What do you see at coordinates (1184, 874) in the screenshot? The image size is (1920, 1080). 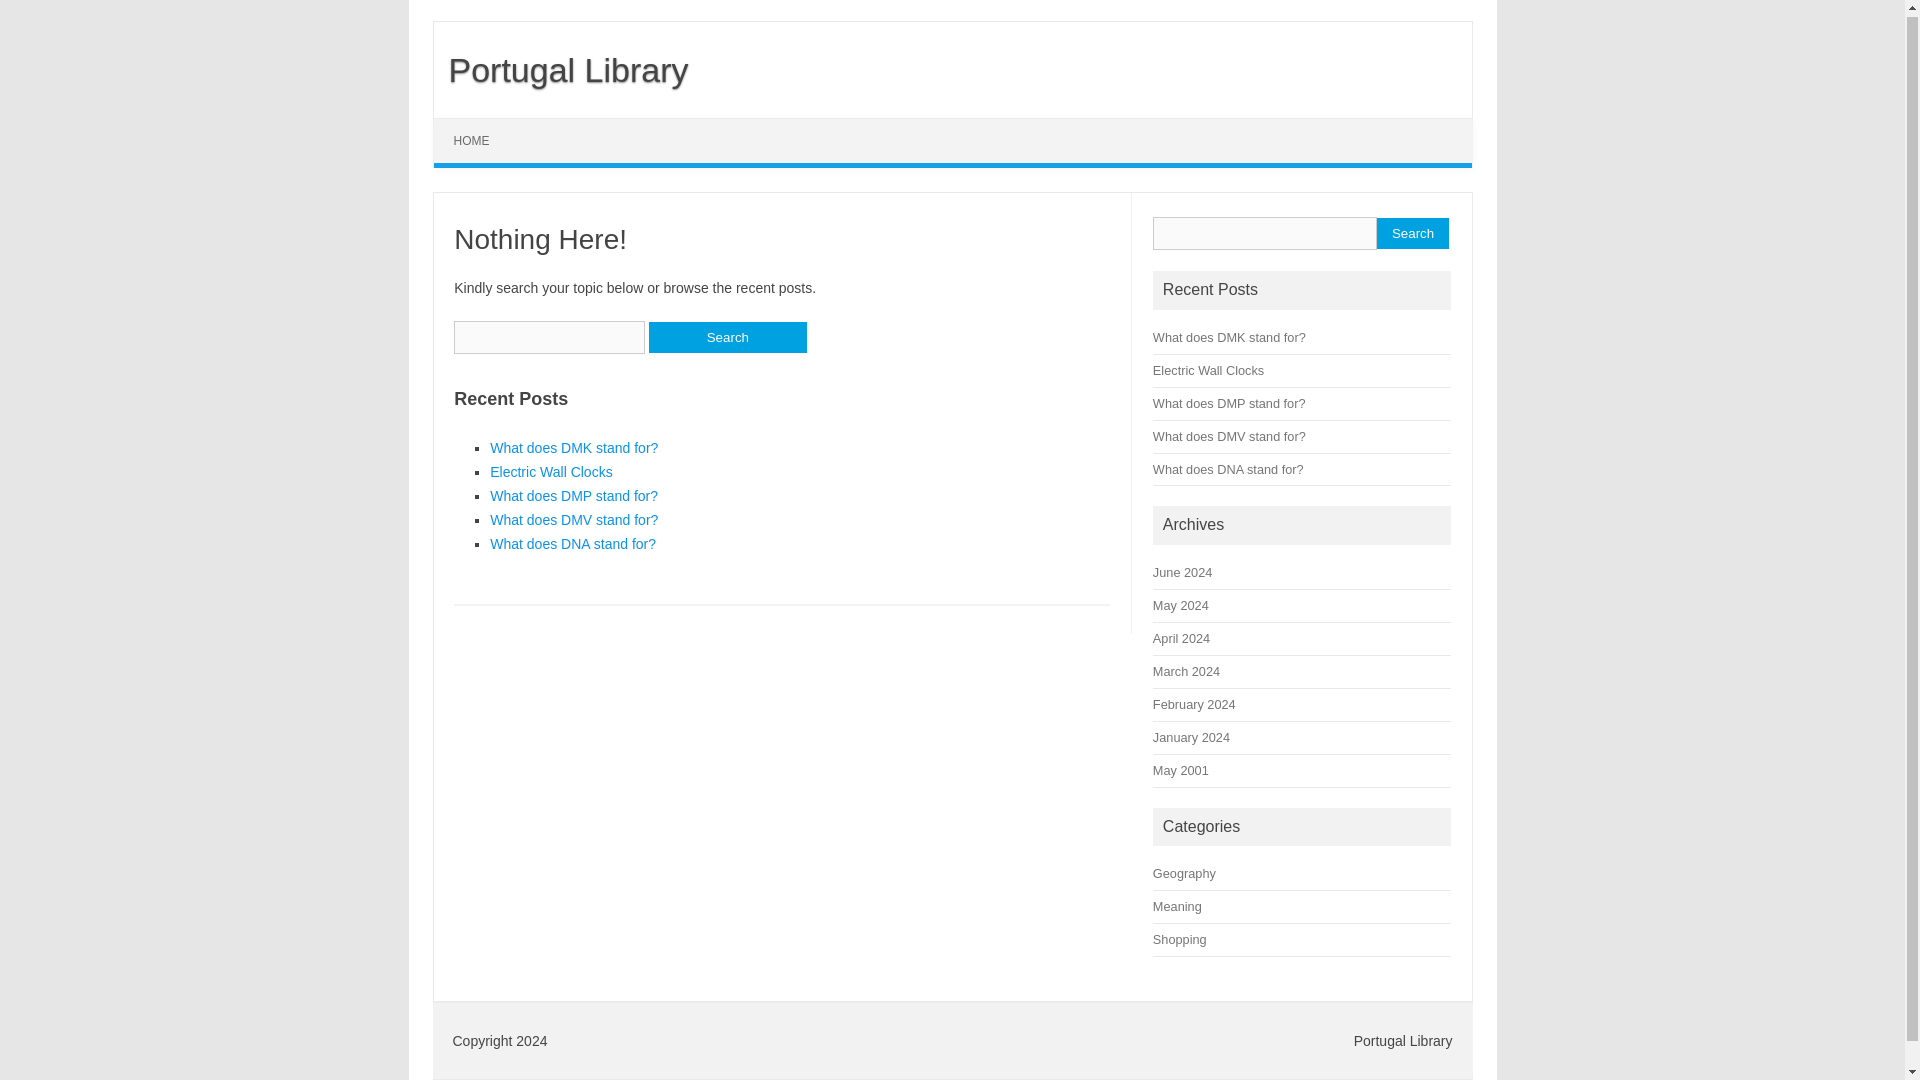 I see `Geography` at bounding box center [1184, 874].